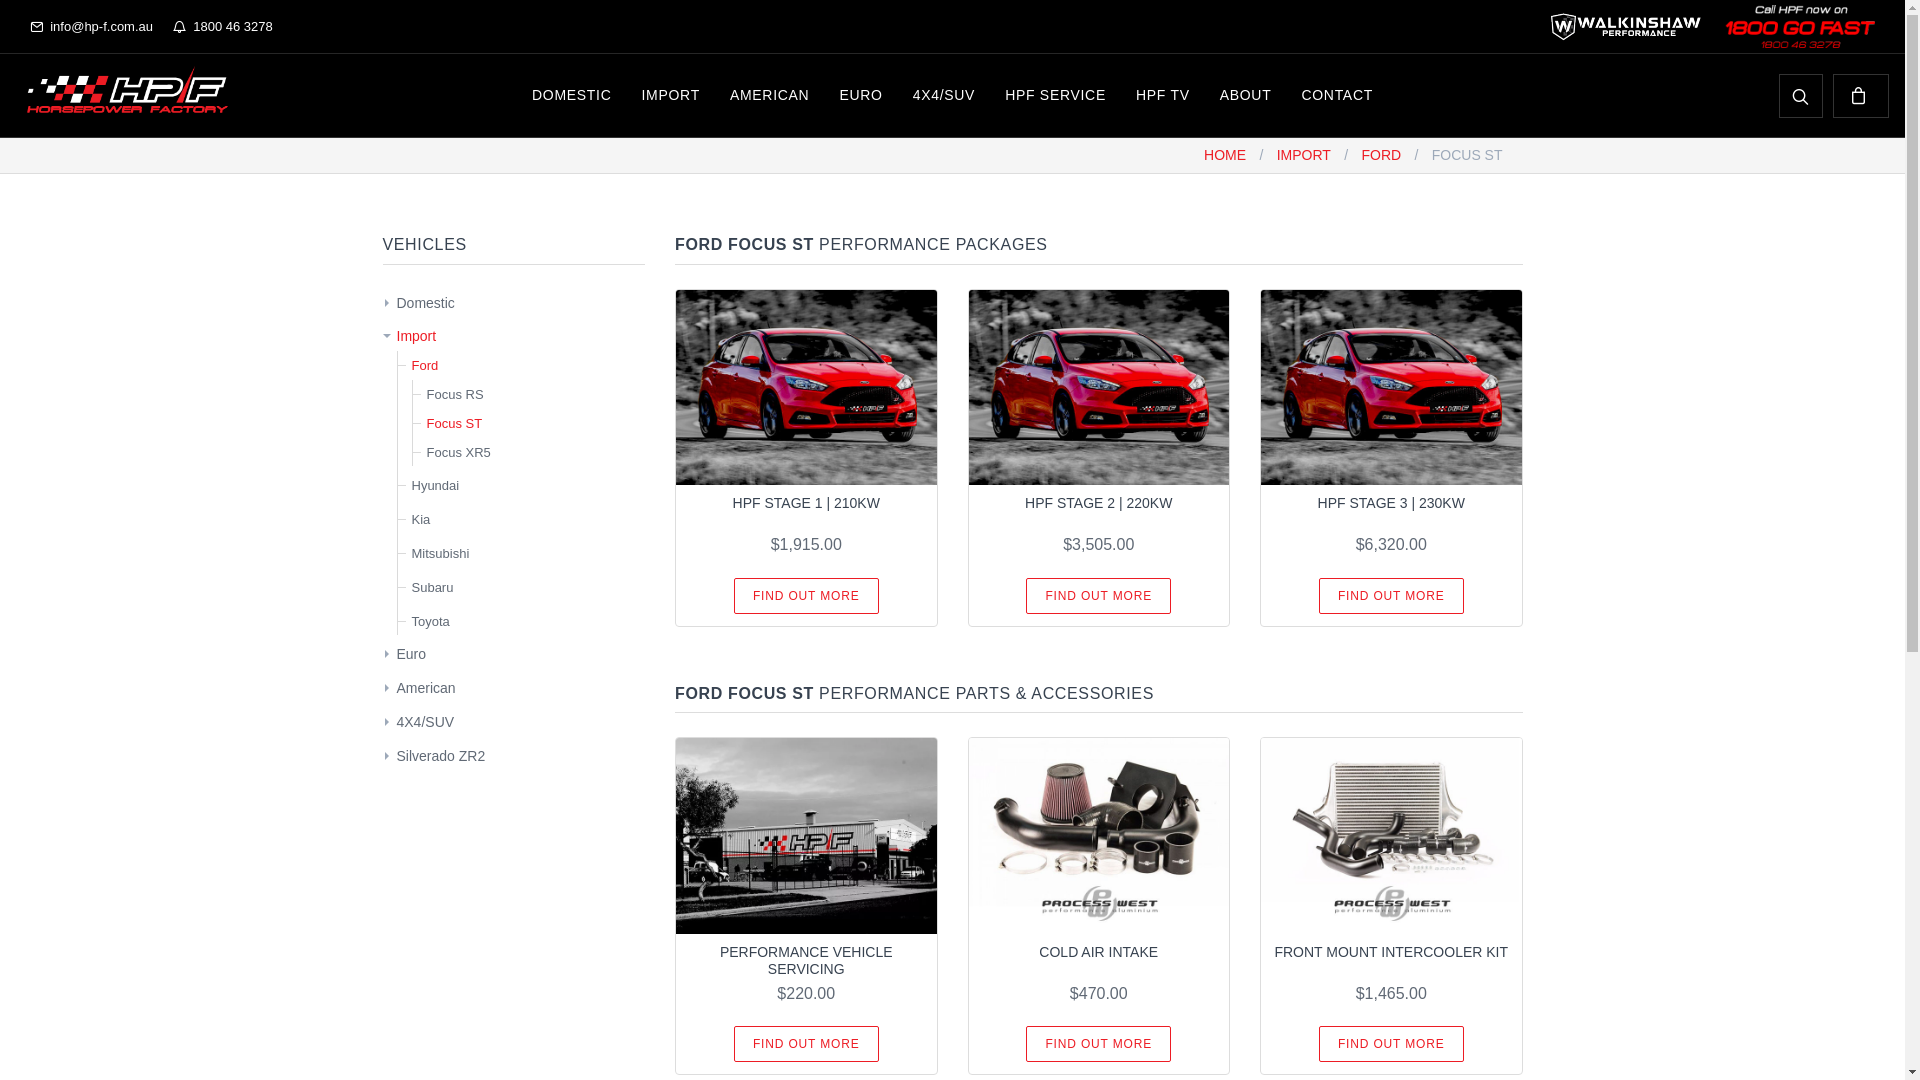 The width and height of the screenshot is (1920, 1080). I want to click on Hyundai, so click(436, 486).